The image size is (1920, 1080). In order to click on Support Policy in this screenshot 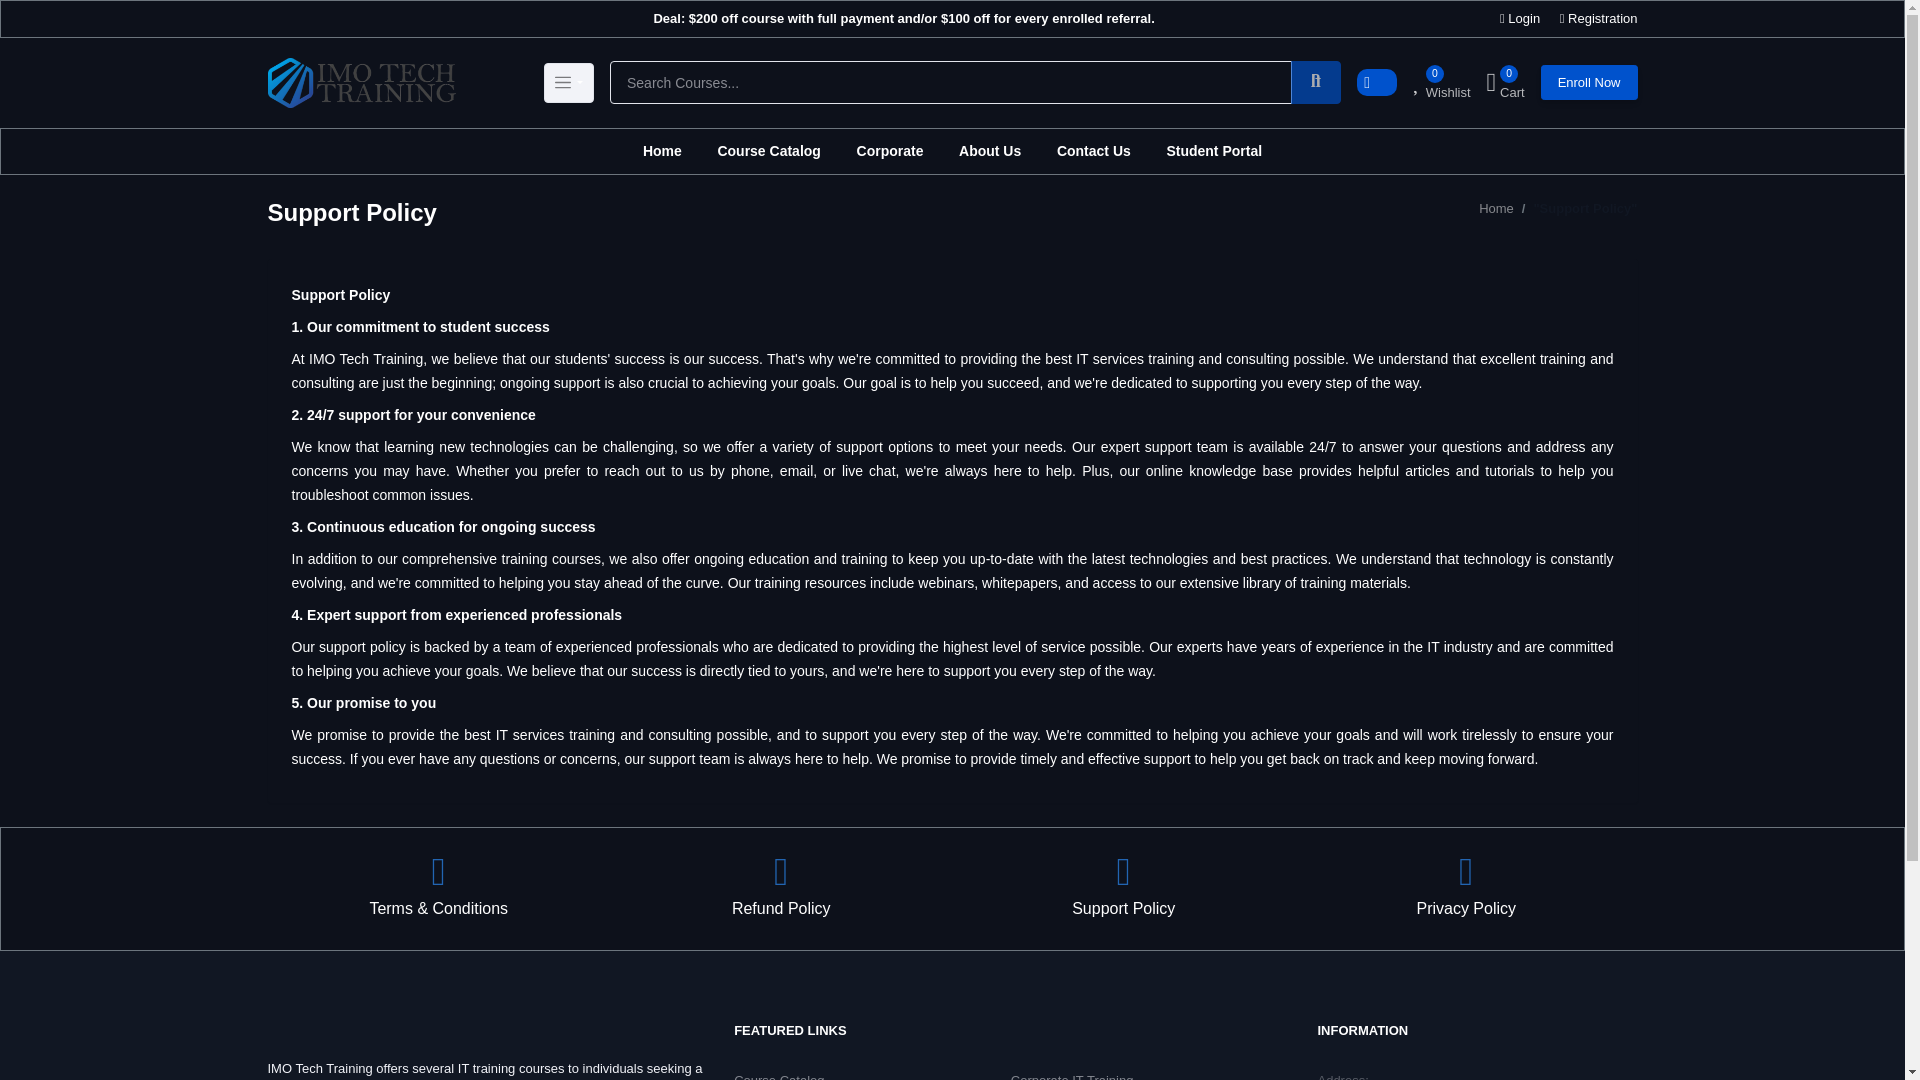, I will do `click(1123, 889)`.